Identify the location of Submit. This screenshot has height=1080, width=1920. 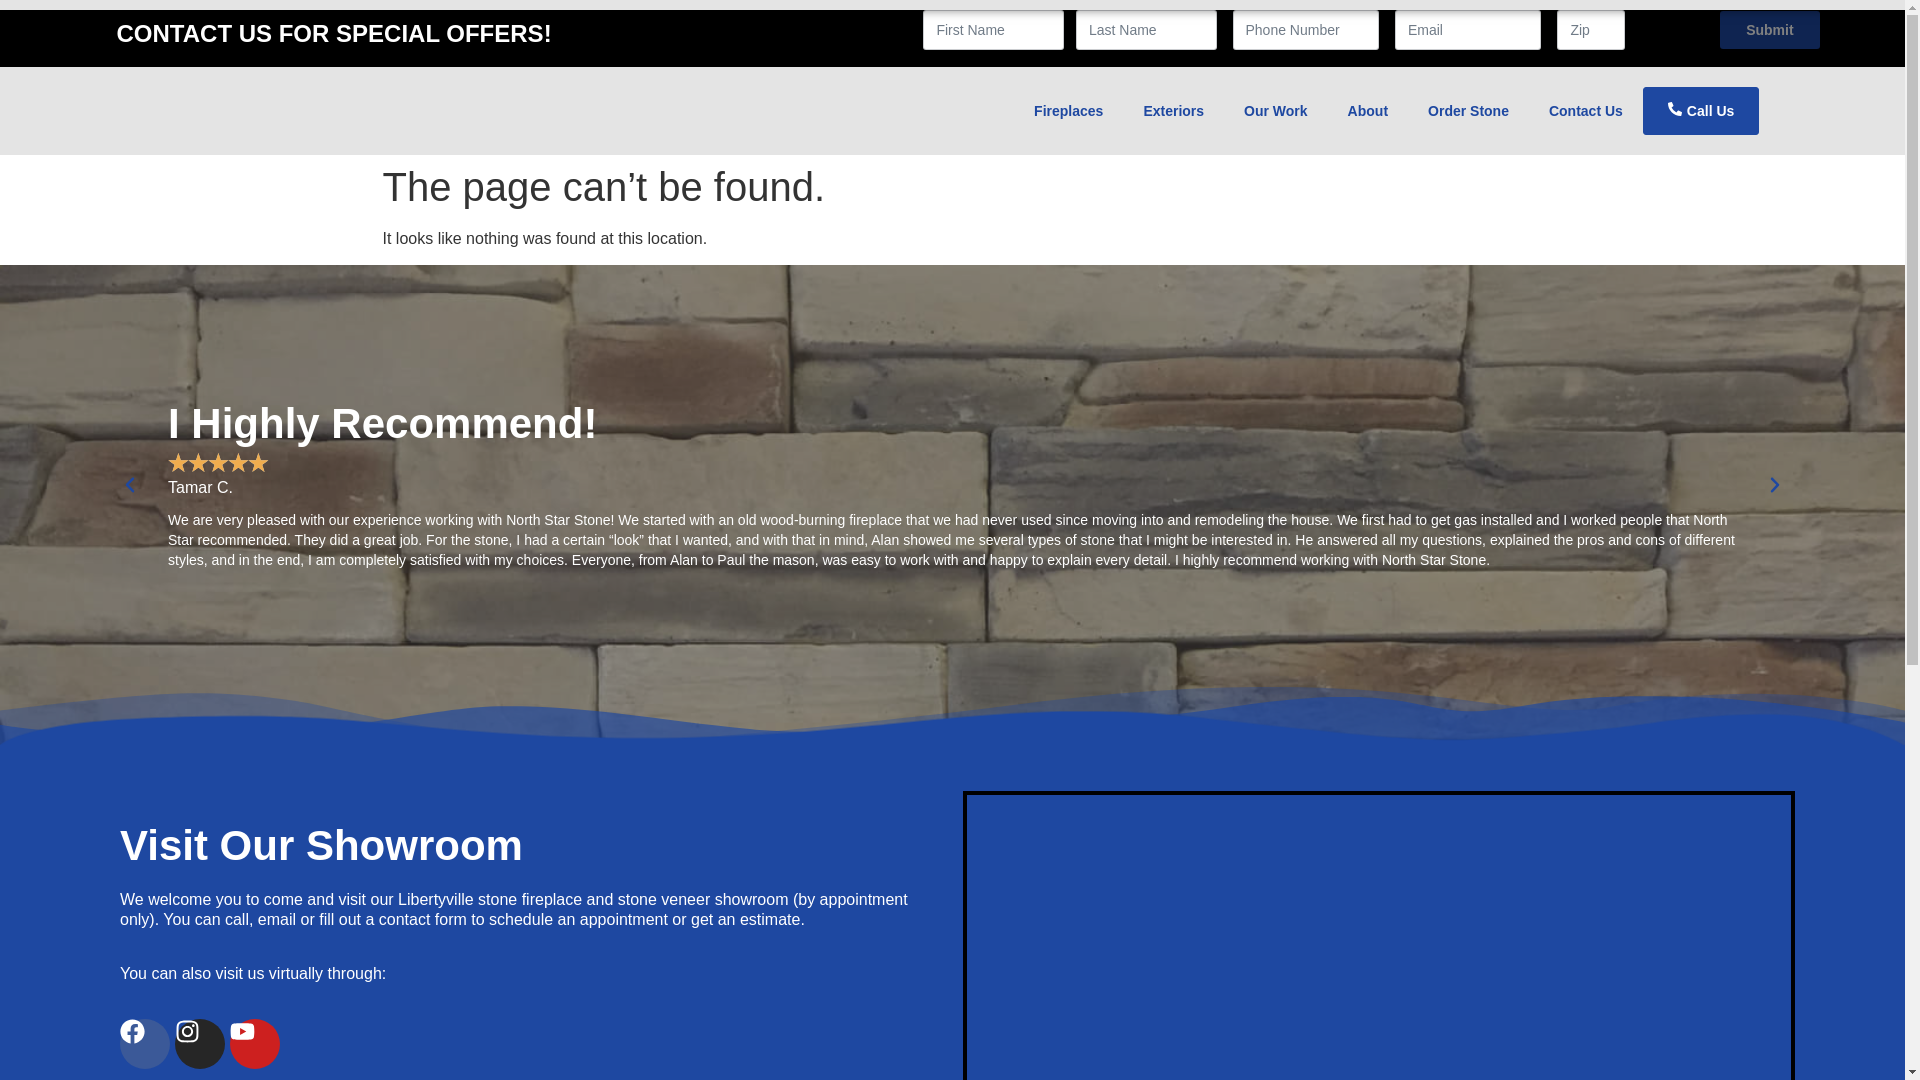
(1770, 29).